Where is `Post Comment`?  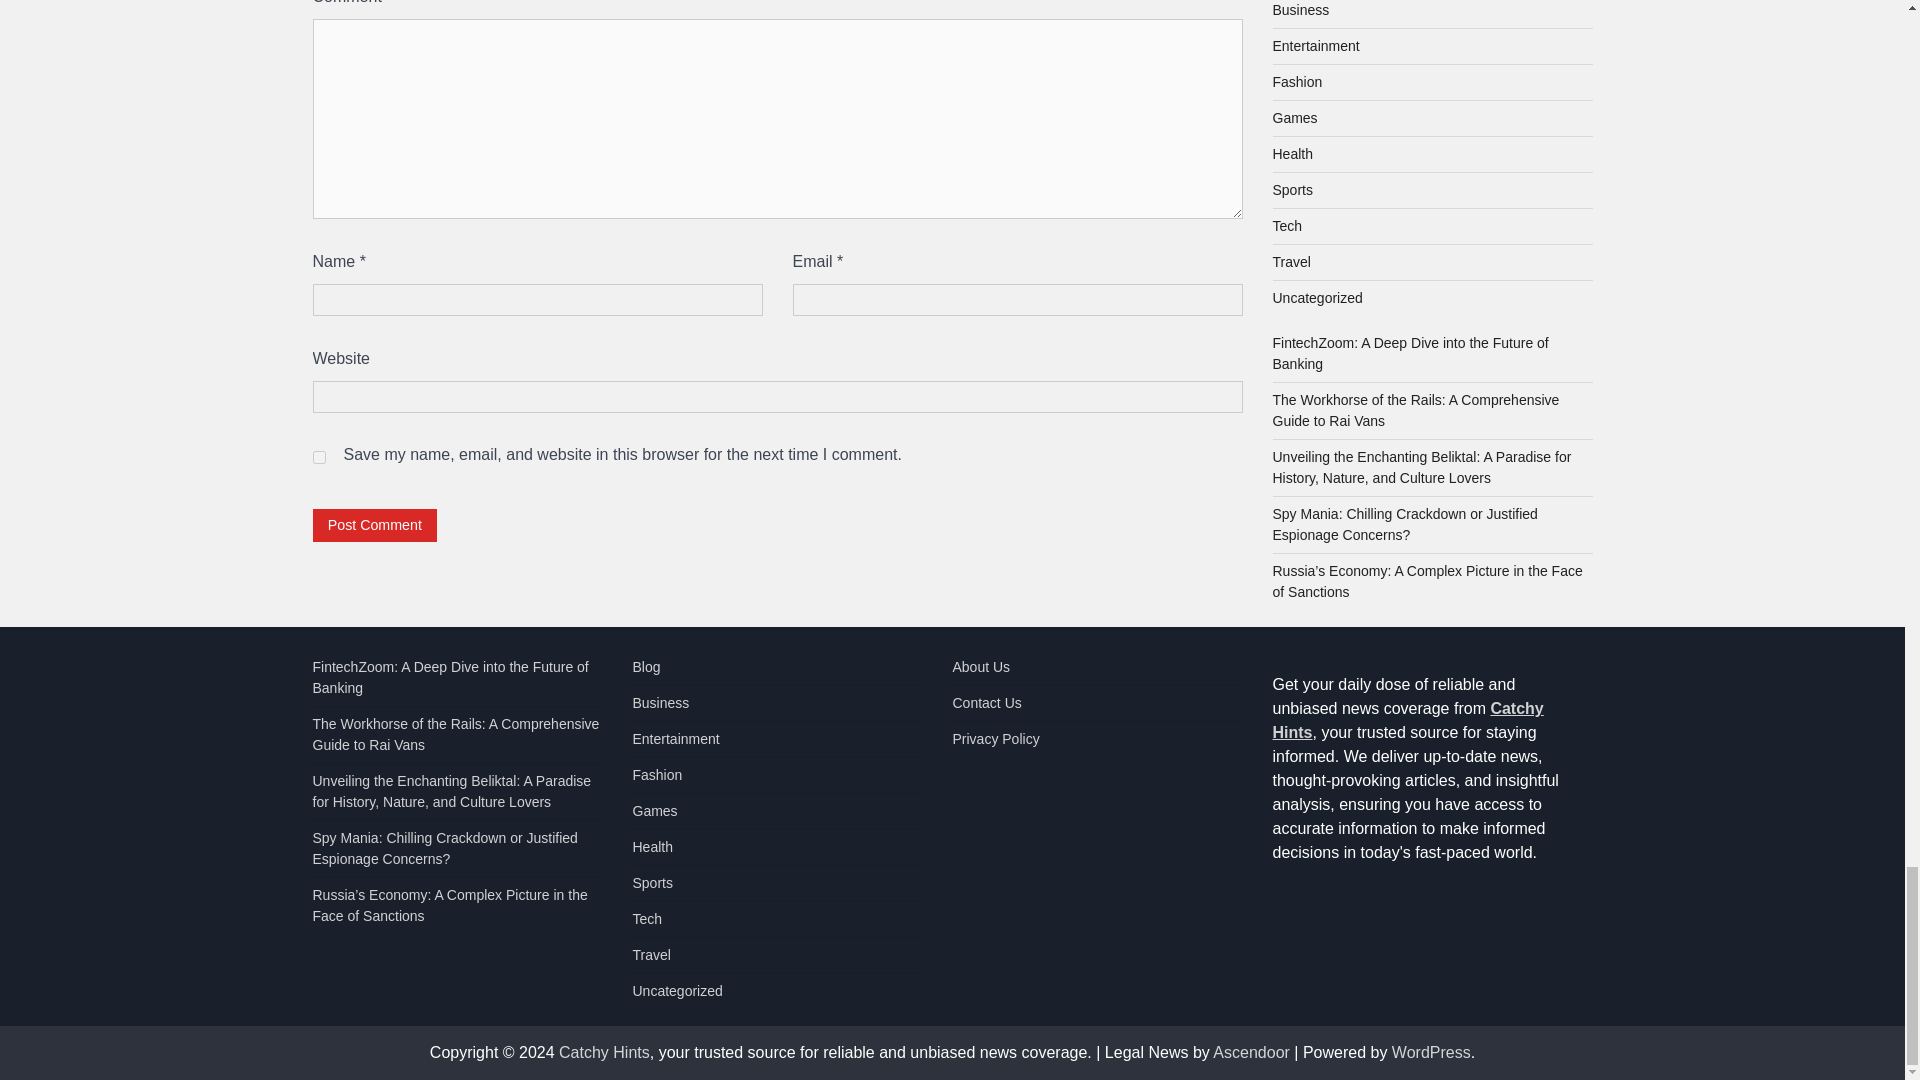
Post Comment is located at coordinates (374, 525).